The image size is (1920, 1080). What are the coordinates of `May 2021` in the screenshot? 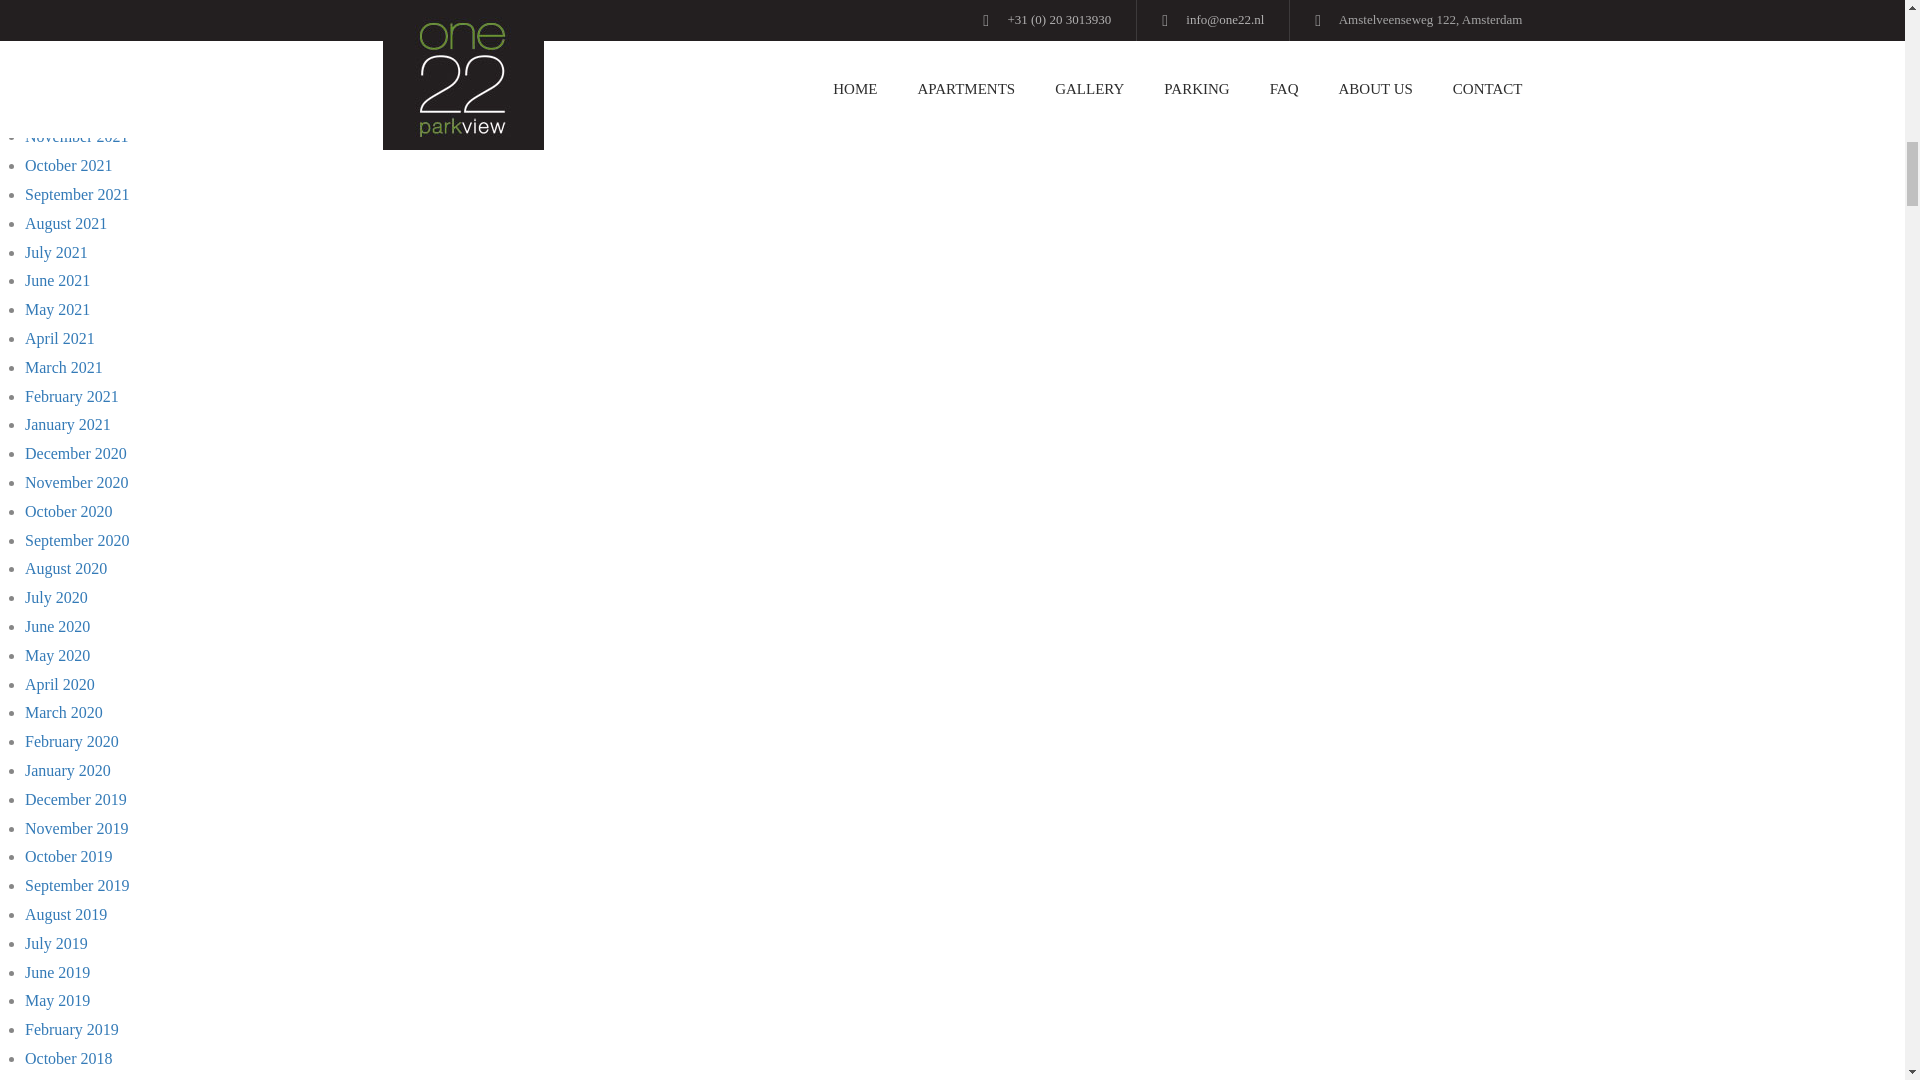 It's located at (57, 309).